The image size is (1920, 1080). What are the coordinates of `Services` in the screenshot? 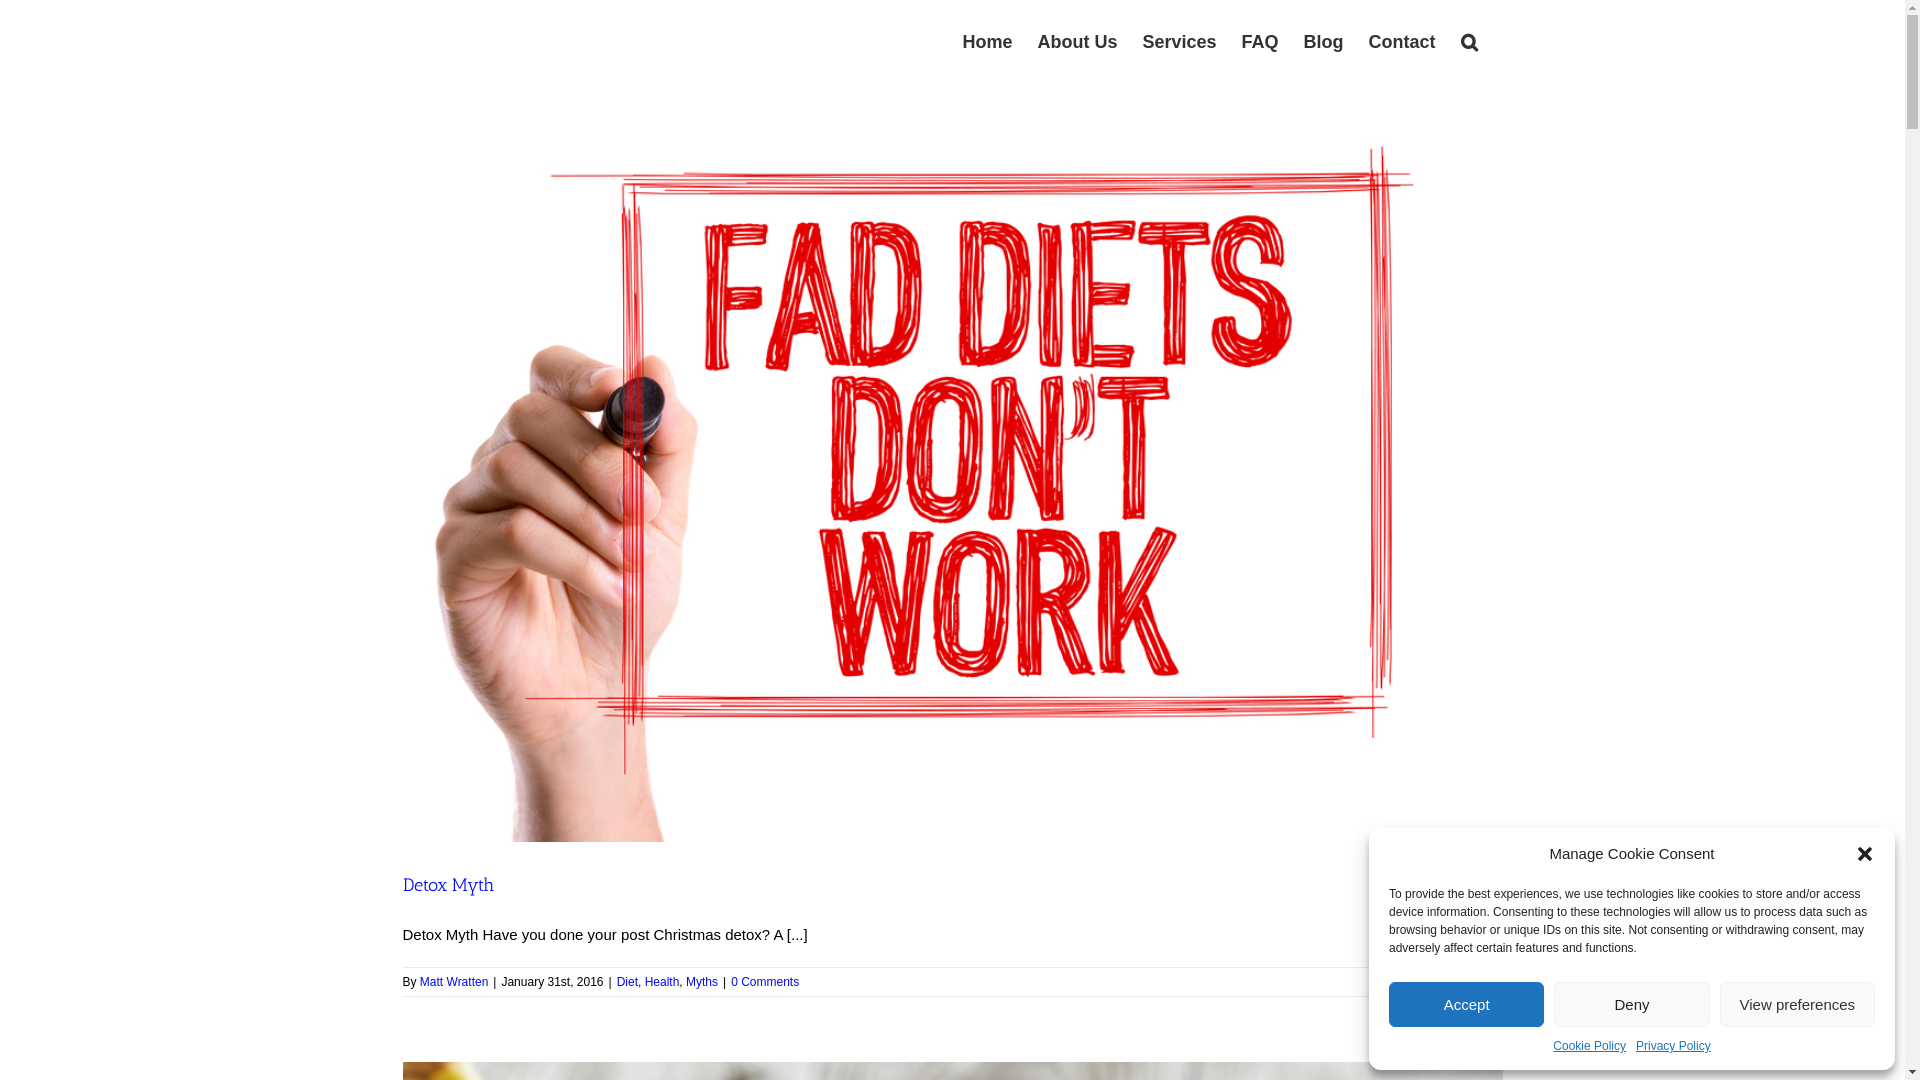 It's located at (1179, 42).